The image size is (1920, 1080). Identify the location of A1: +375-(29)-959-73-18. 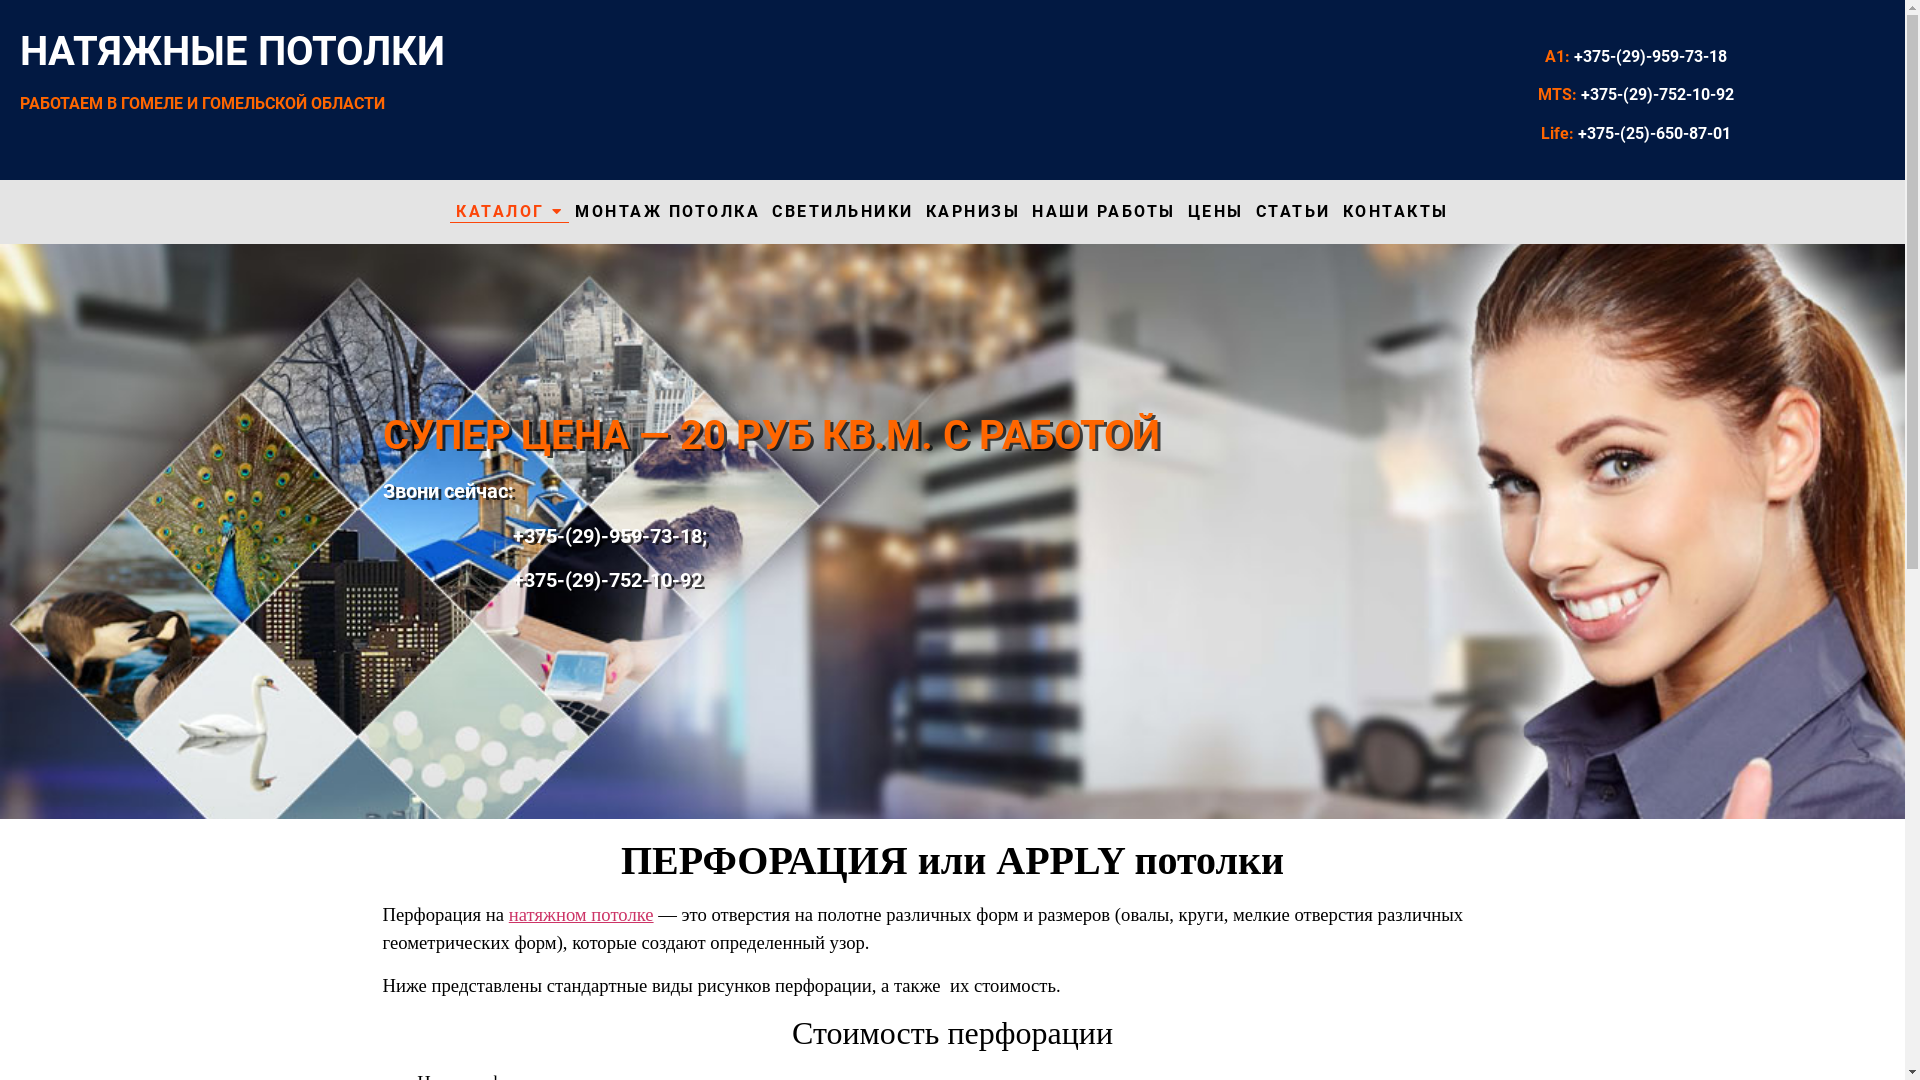
(1636, 56).